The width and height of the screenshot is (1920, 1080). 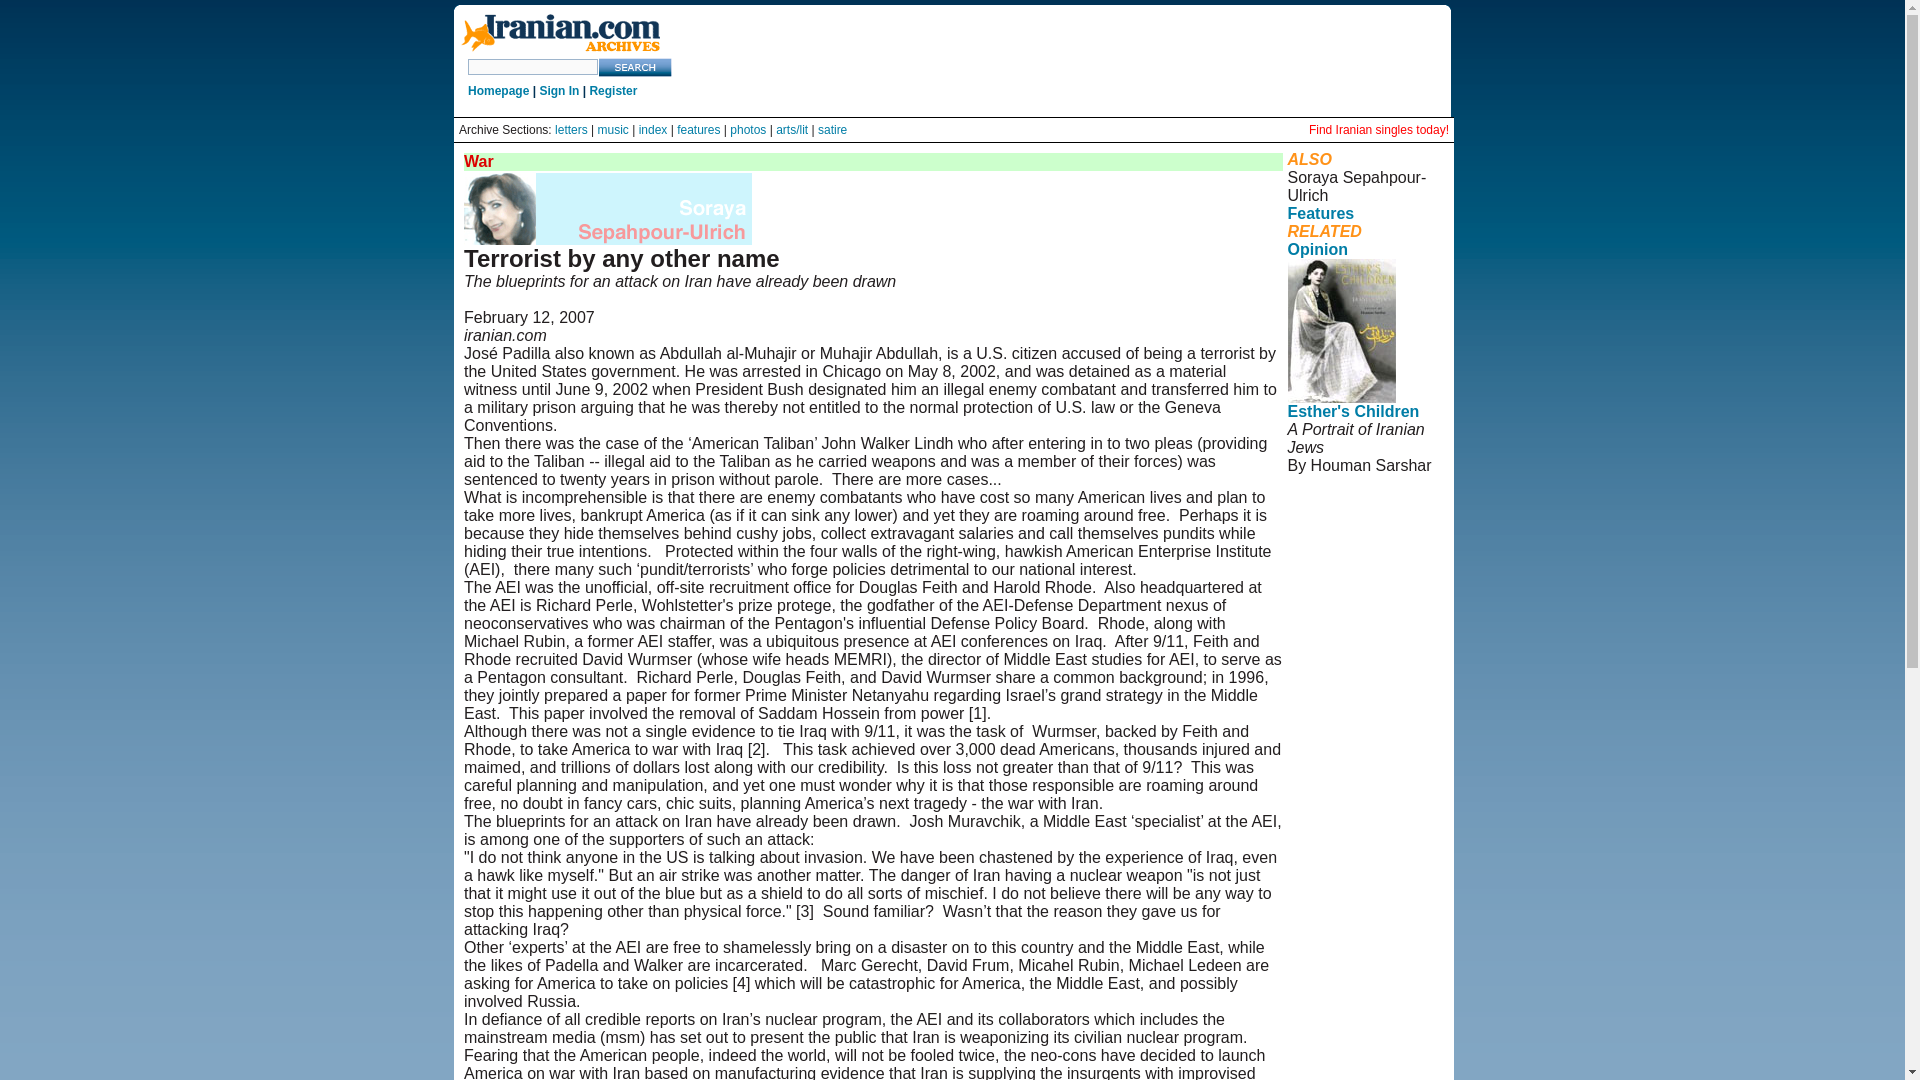 What do you see at coordinates (498, 91) in the screenshot?
I see `Homepage` at bounding box center [498, 91].